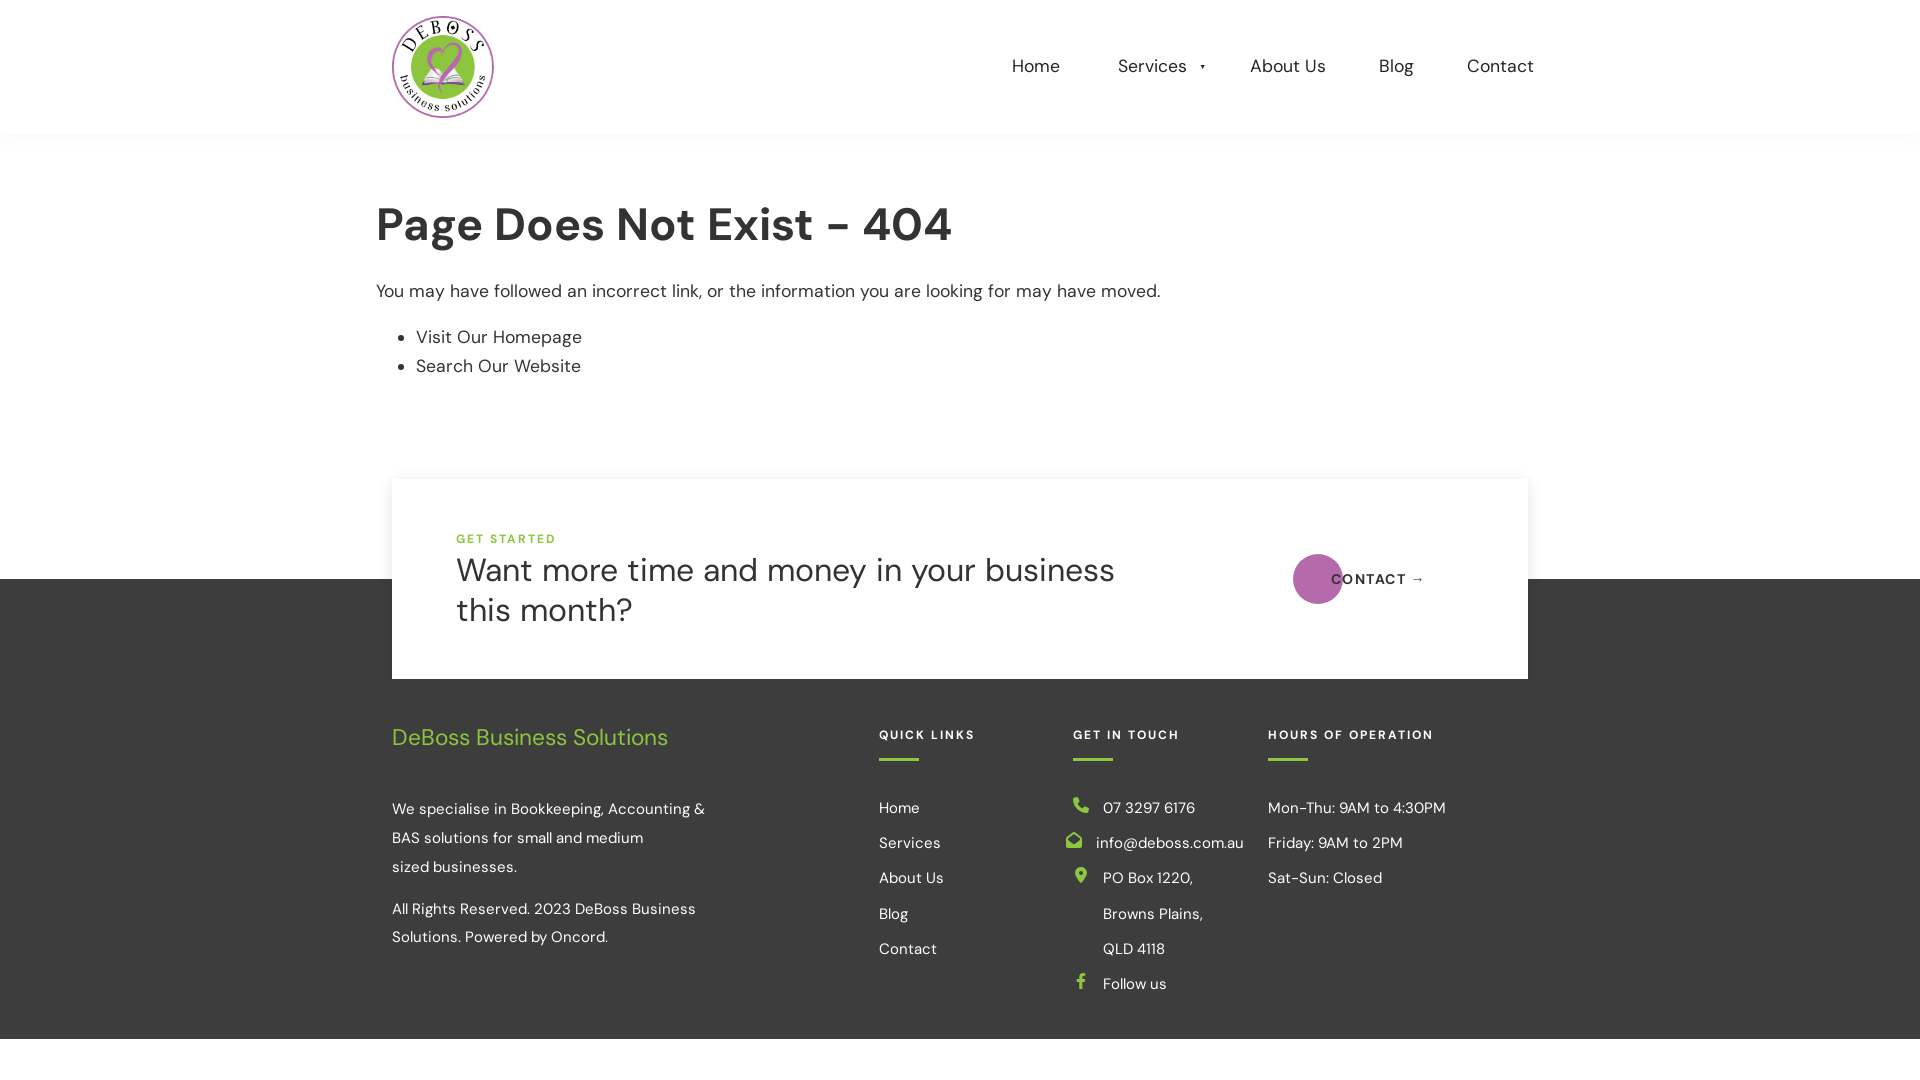 Image resolution: width=1920 pixels, height=1080 pixels. I want to click on About Us, so click(912, 878).